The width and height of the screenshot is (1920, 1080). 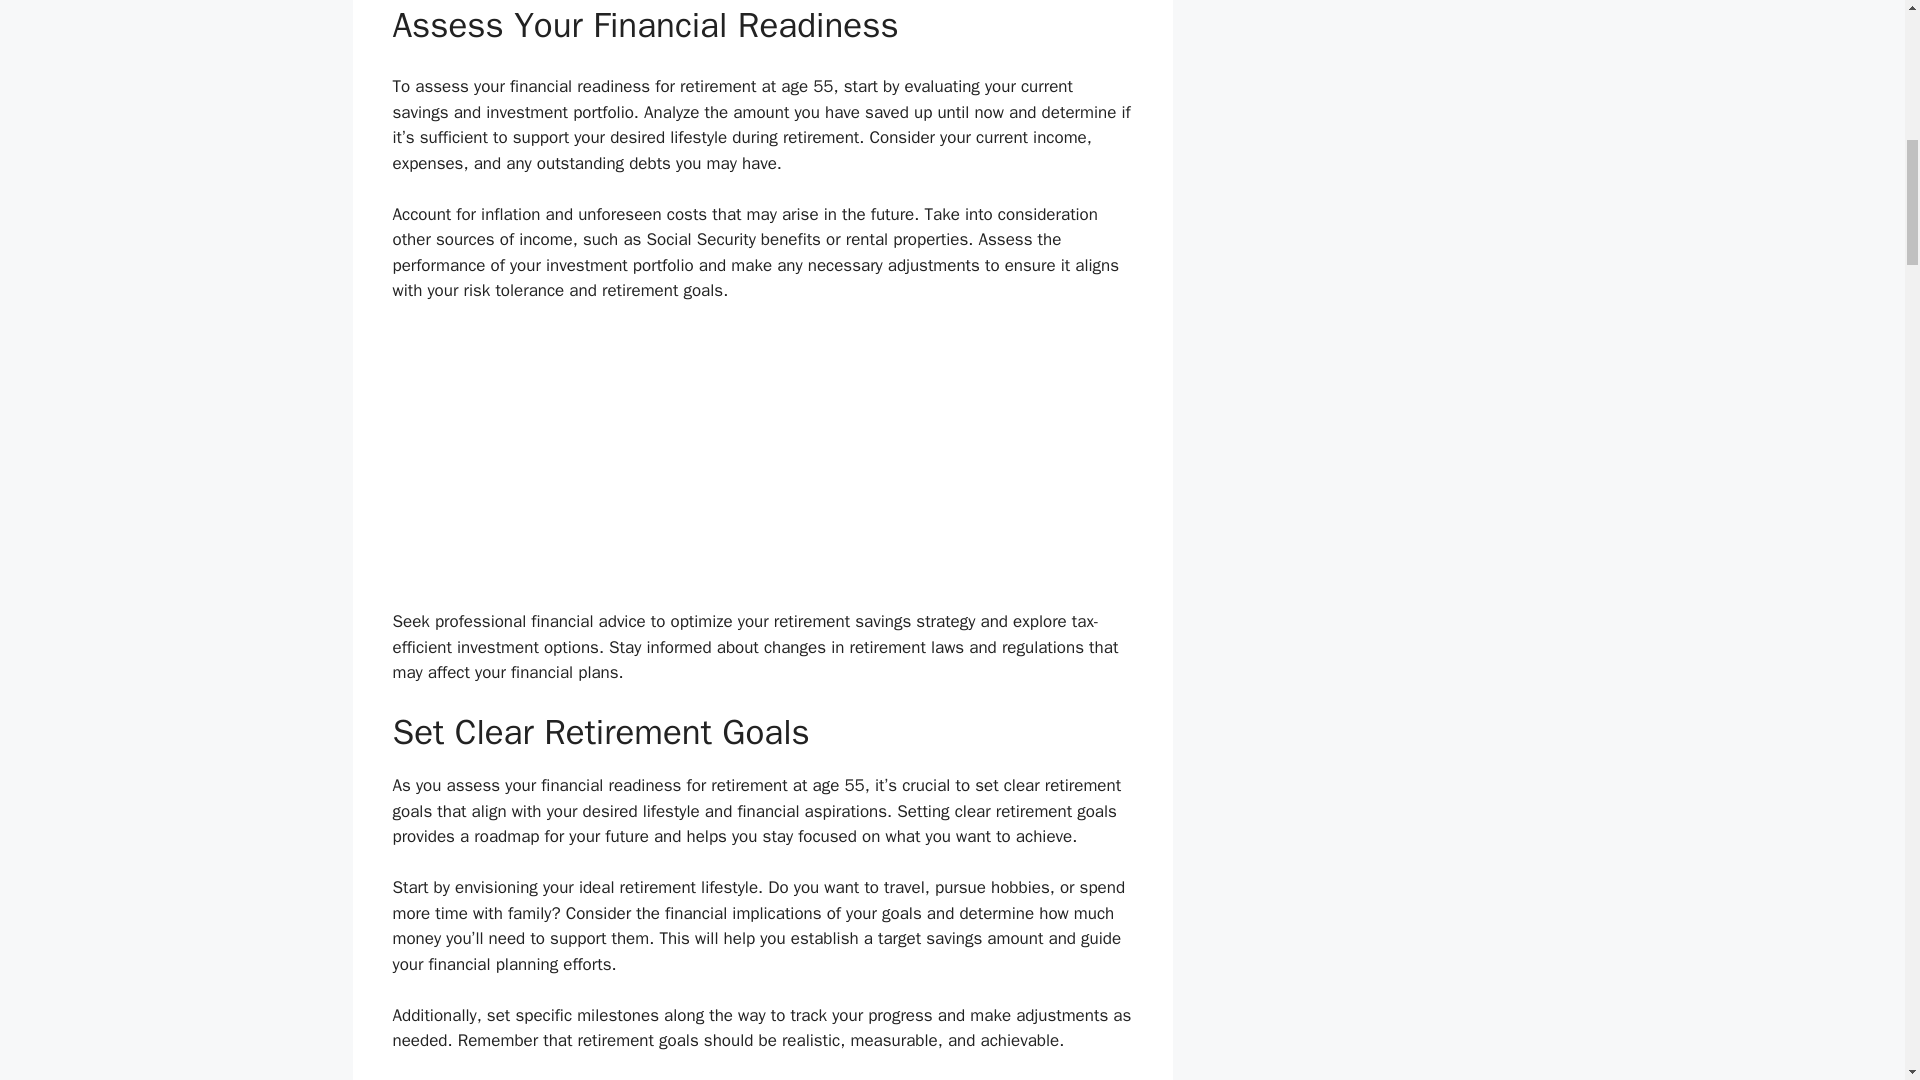 I want to click on Advertisement, so click(x=762, y=469).